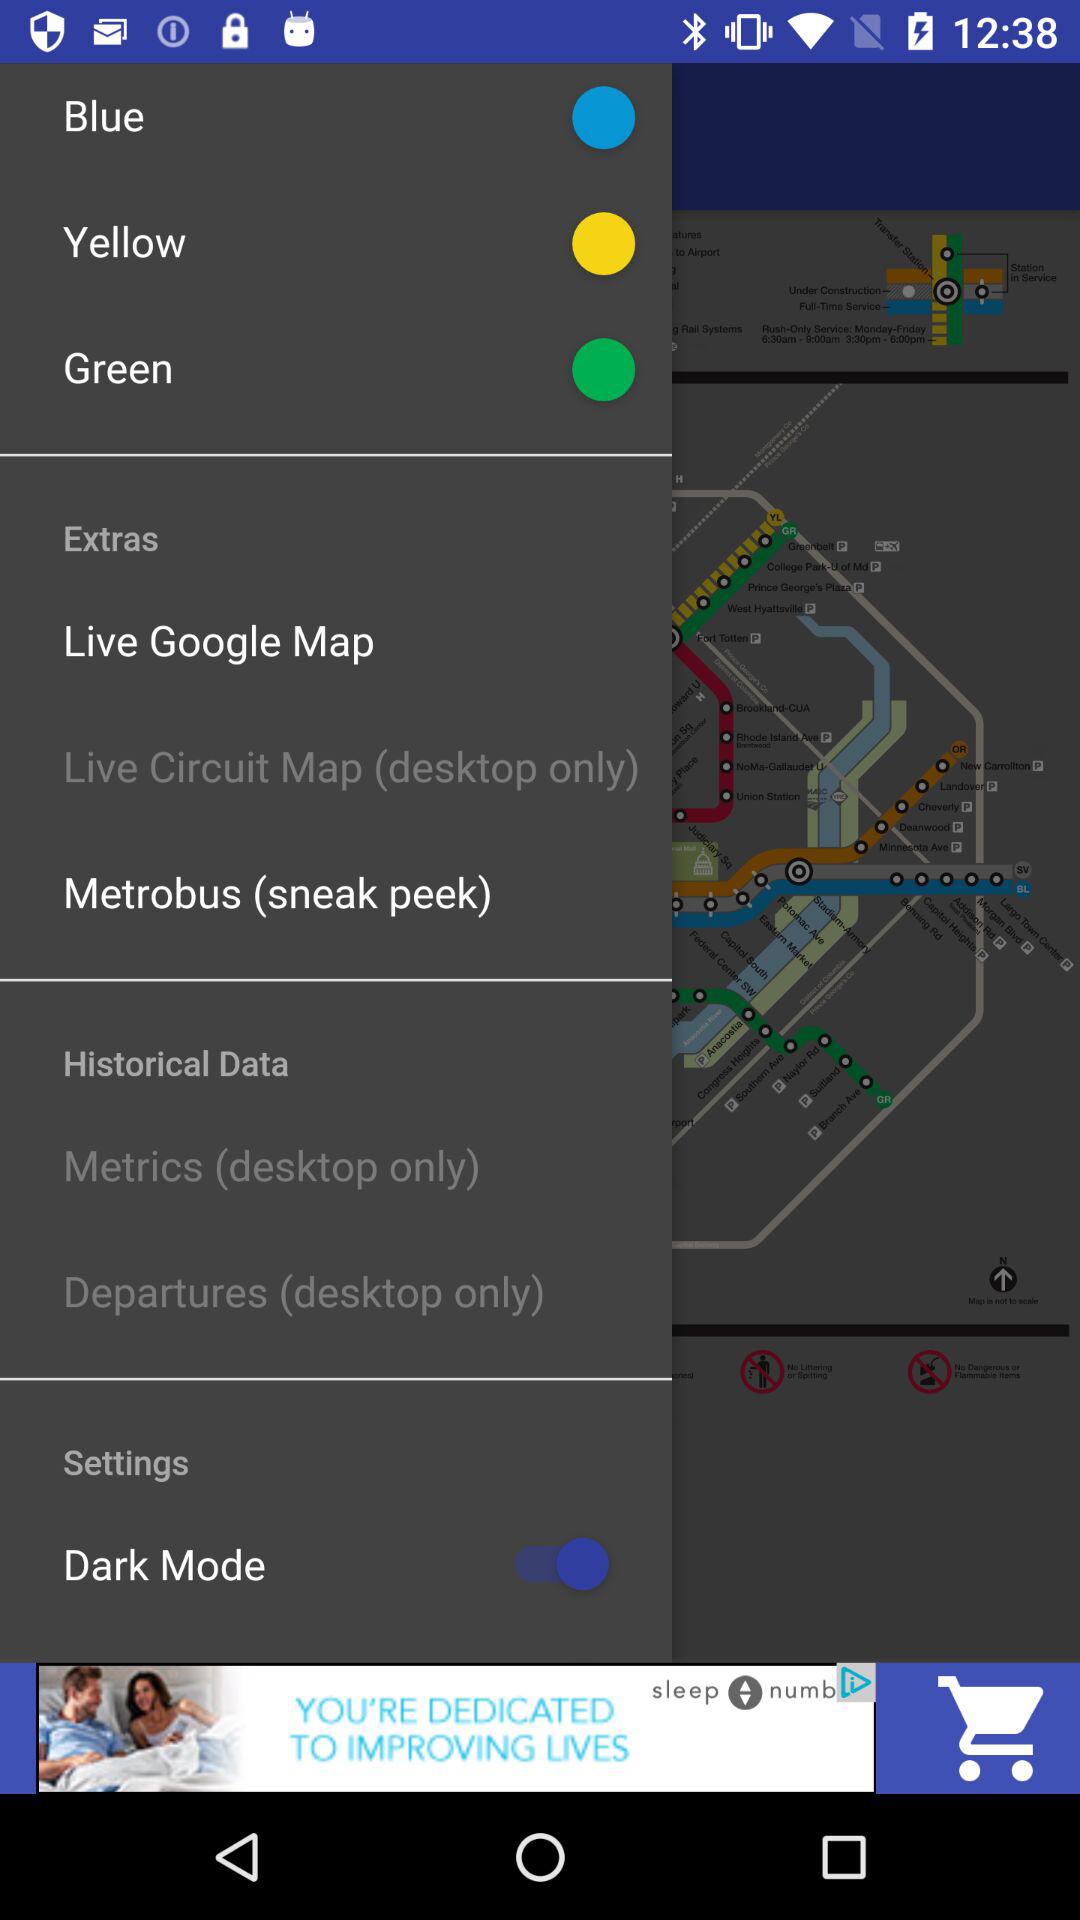 This screenshot has height=1920, width=1080. Describe the element at coordinates (456, 1728) in the screenshot. I see `advatisment` at that location.